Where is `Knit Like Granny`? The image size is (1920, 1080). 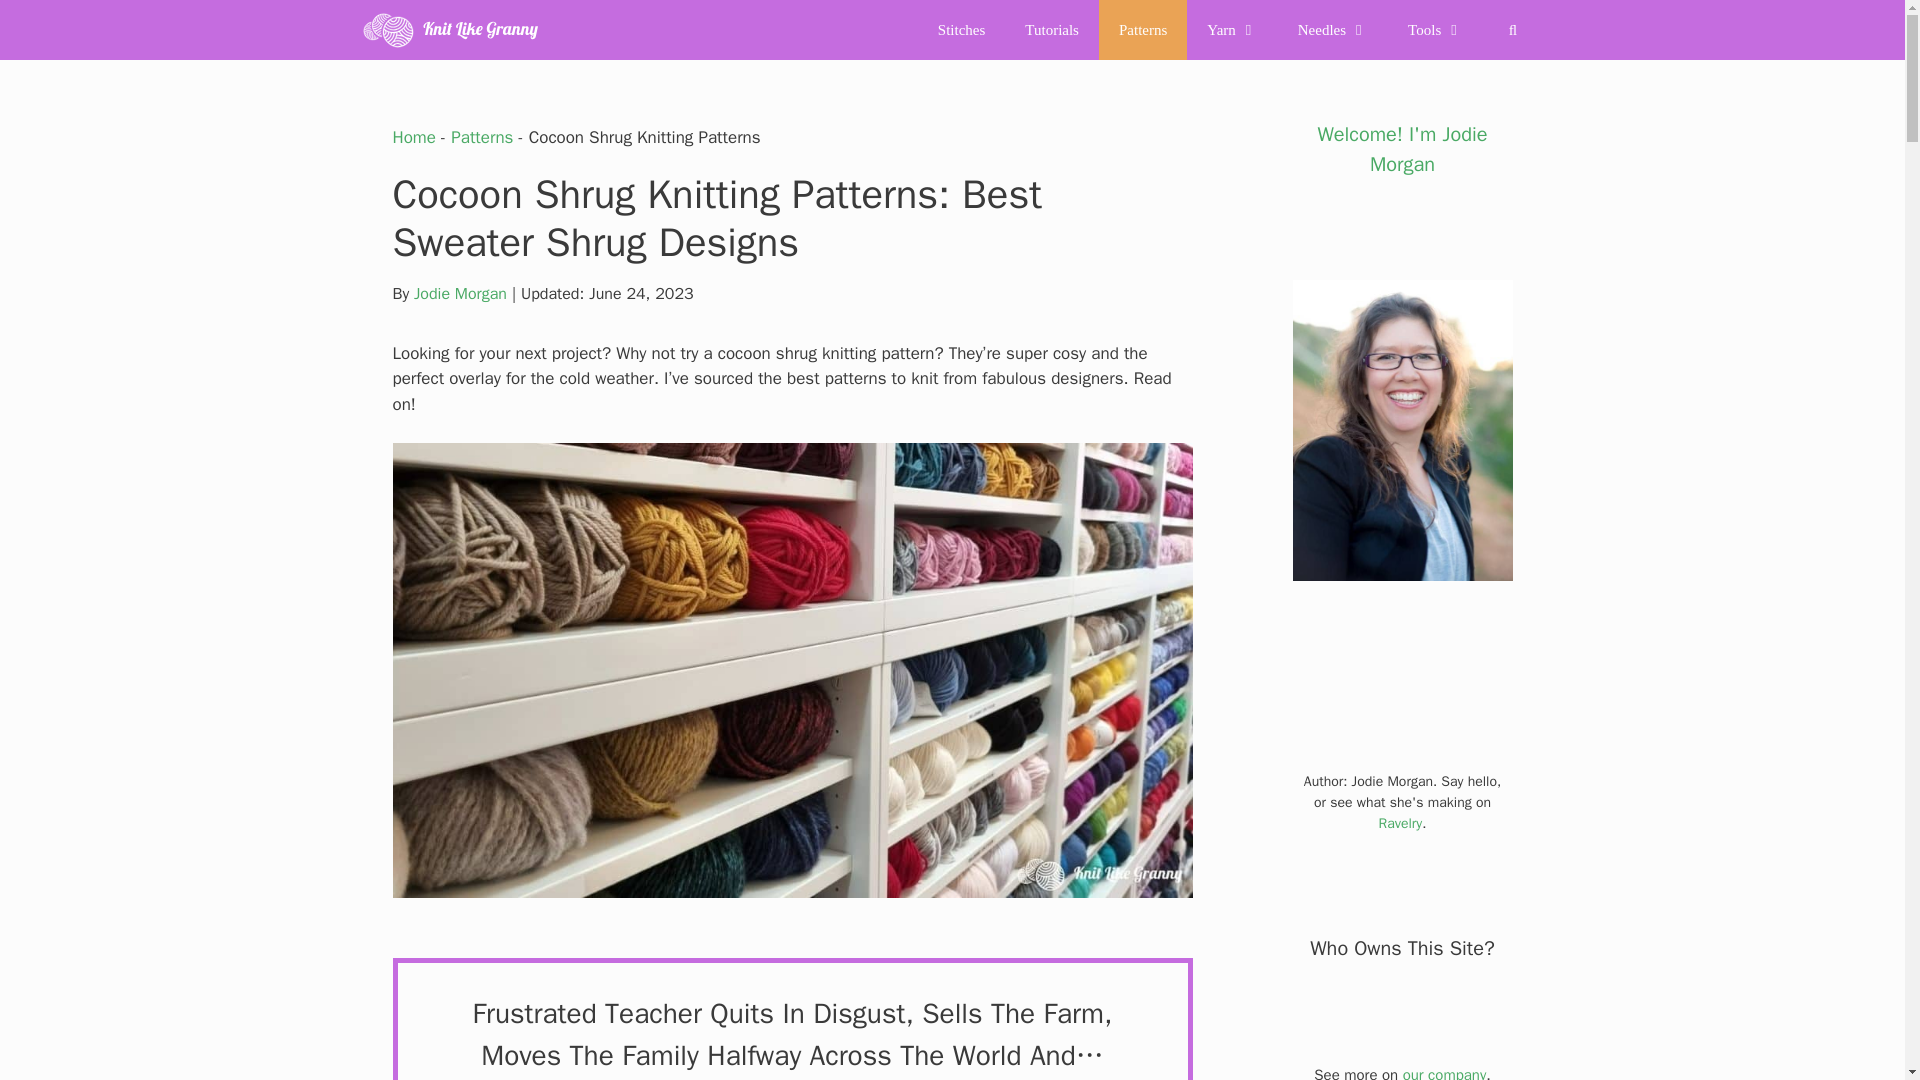 Knit Like Granny is located at coordinates (450, 30).